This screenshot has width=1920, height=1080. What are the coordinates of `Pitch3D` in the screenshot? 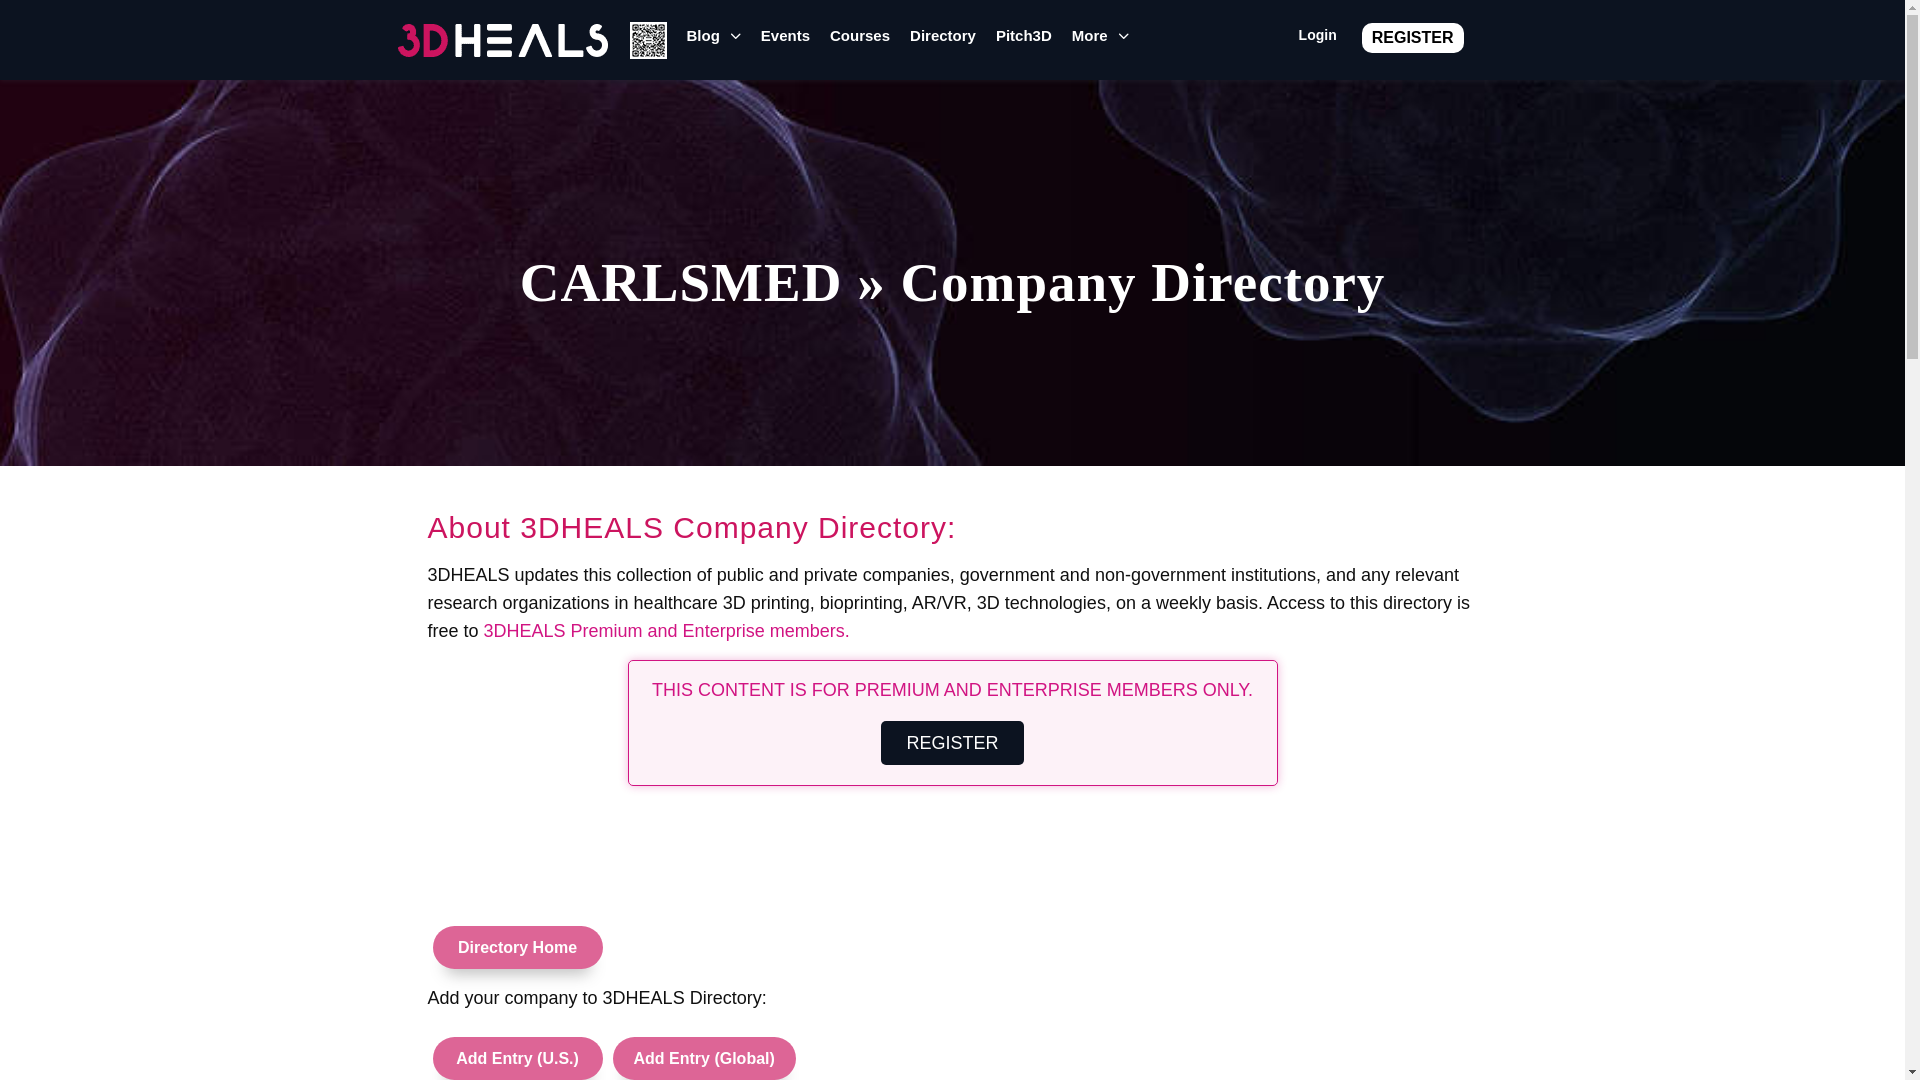 It's located at (1024, 42).